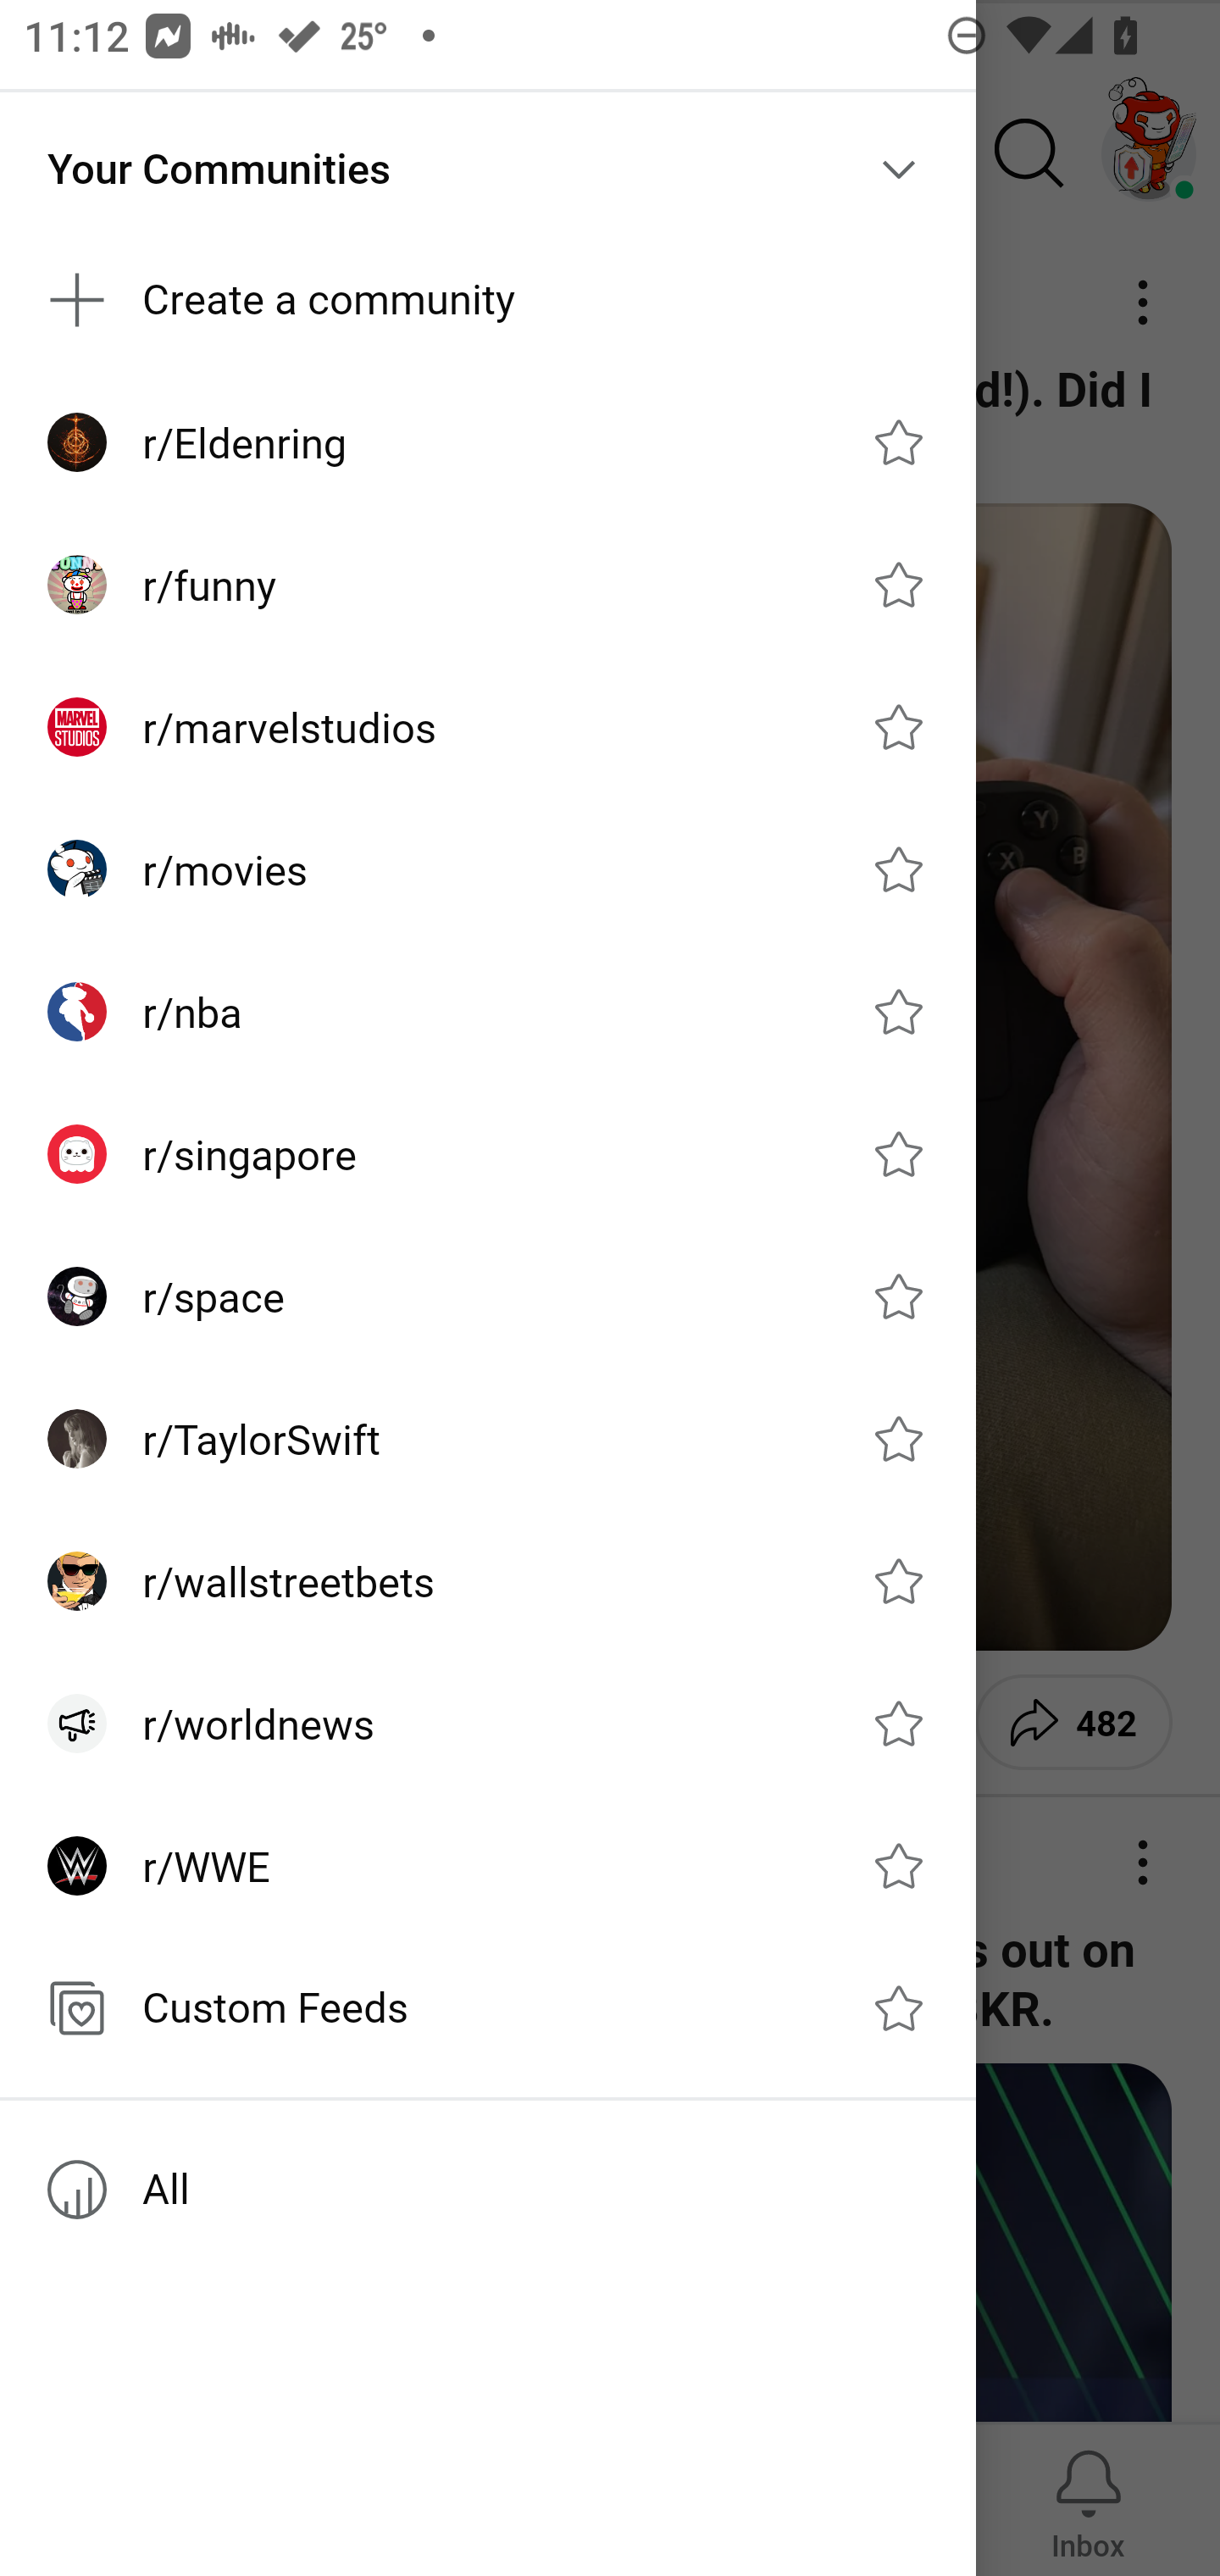 Image resolution: width=1220 pixels, height=2576 pixels. I want to click on r/space Favorite r/space, so click(488, 1296).